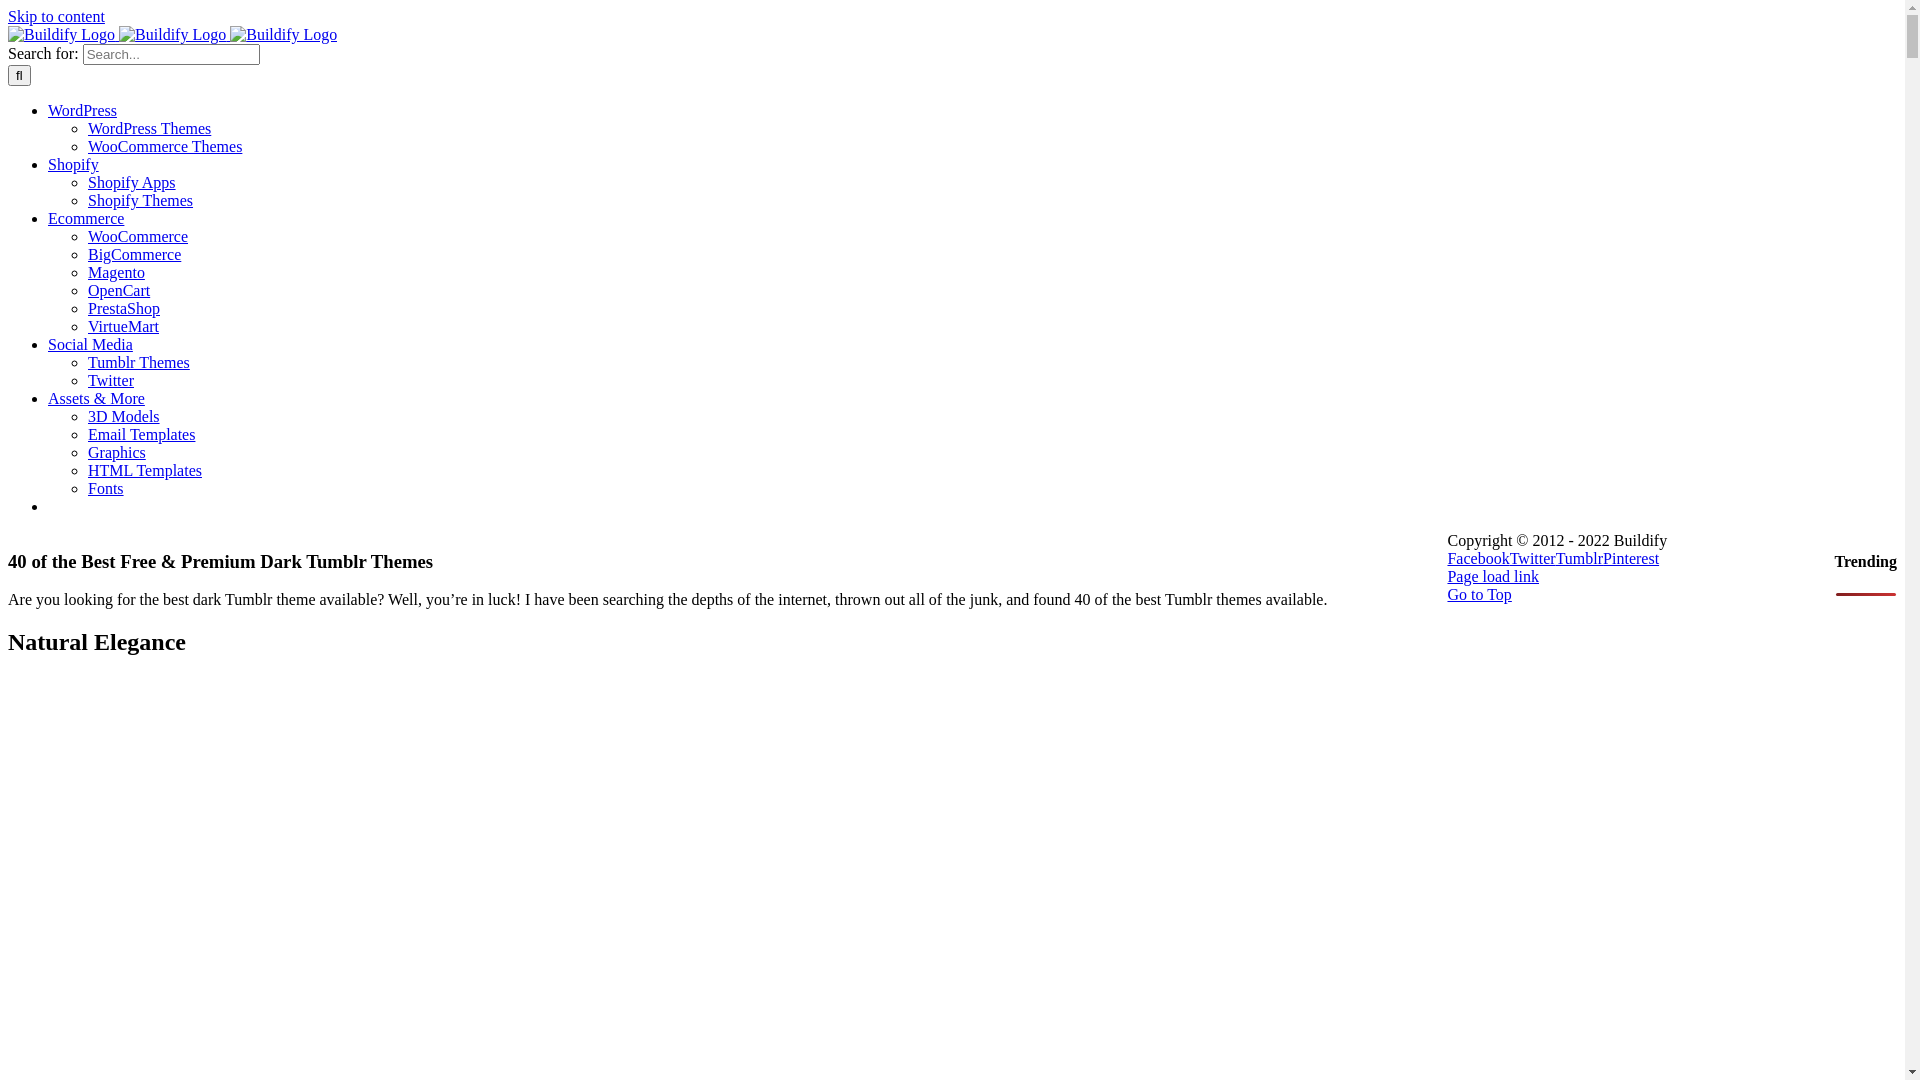  What do you see at coordinates (56, 16) in the screenshot?
I see `Skip to content` at bounding box center [56, 16].